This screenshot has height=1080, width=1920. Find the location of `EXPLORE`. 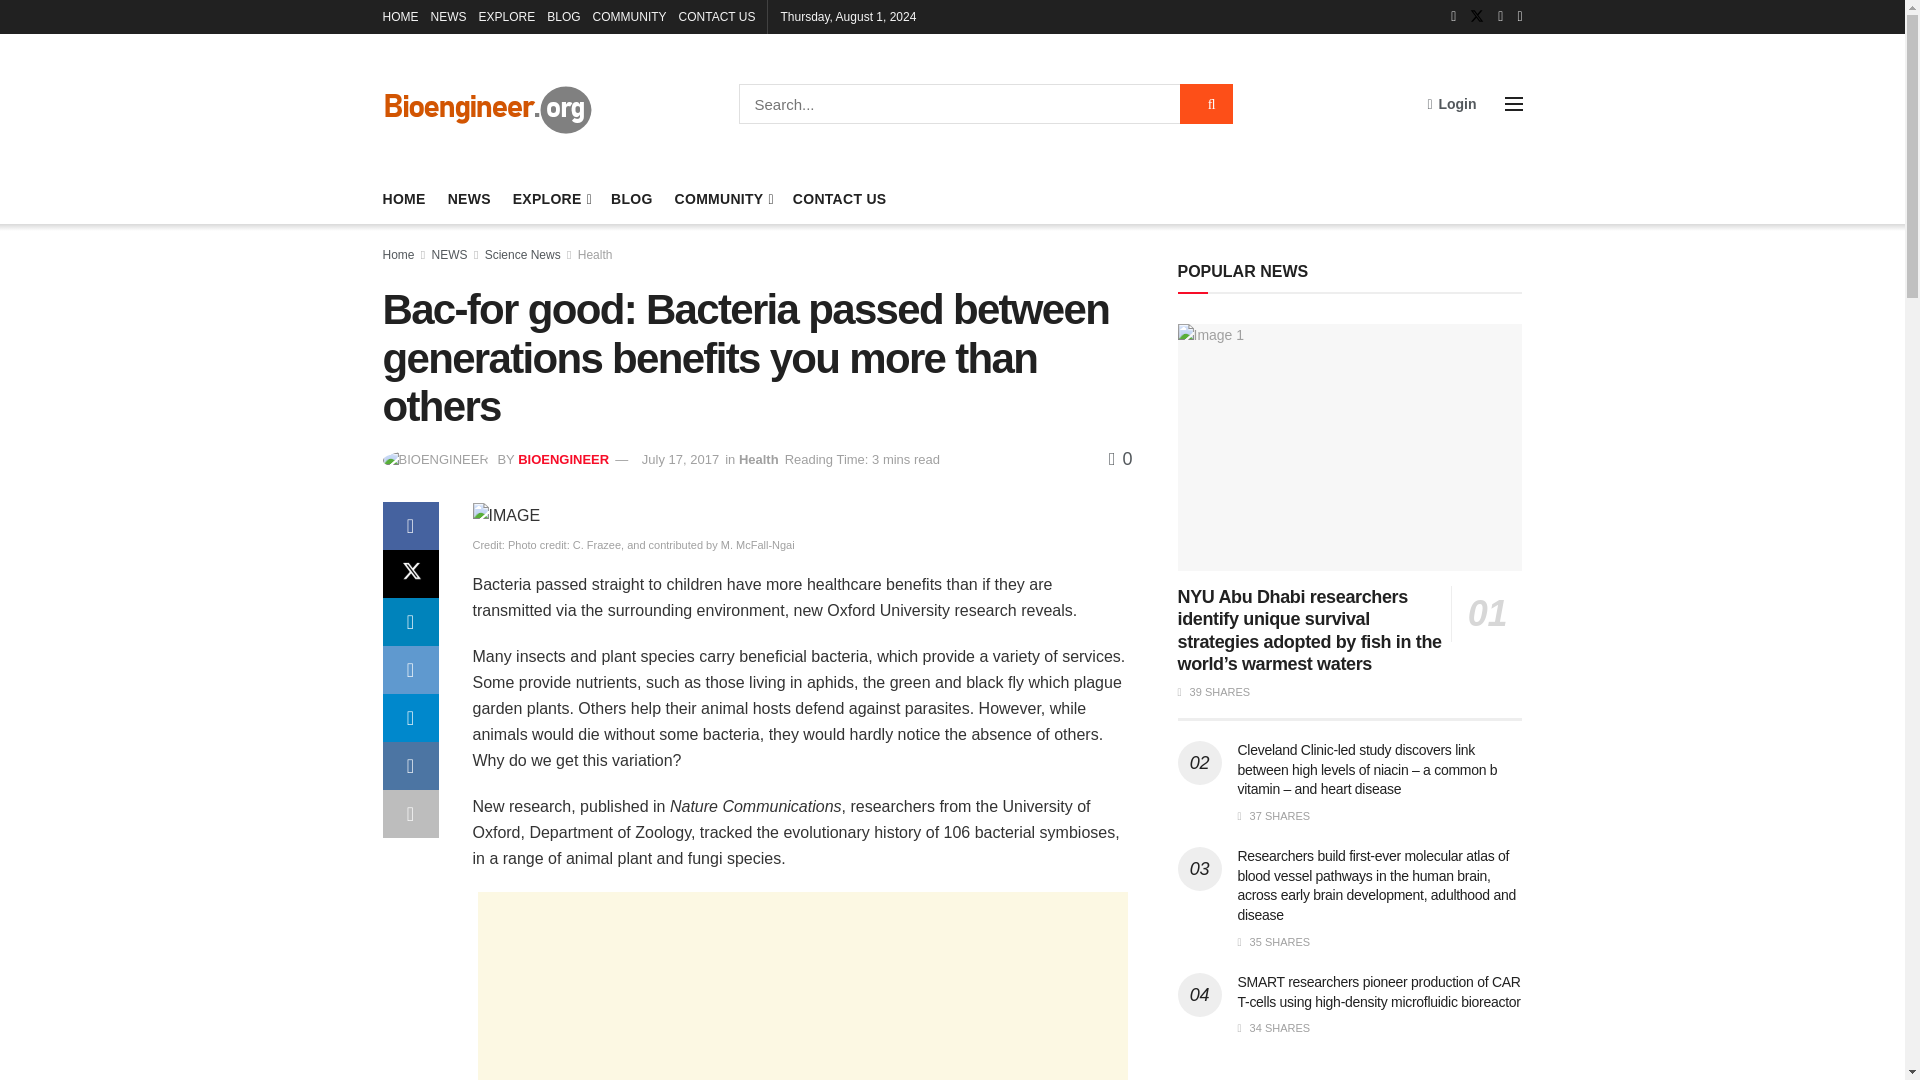

EXPLORE is located at coordinates (506, 16).